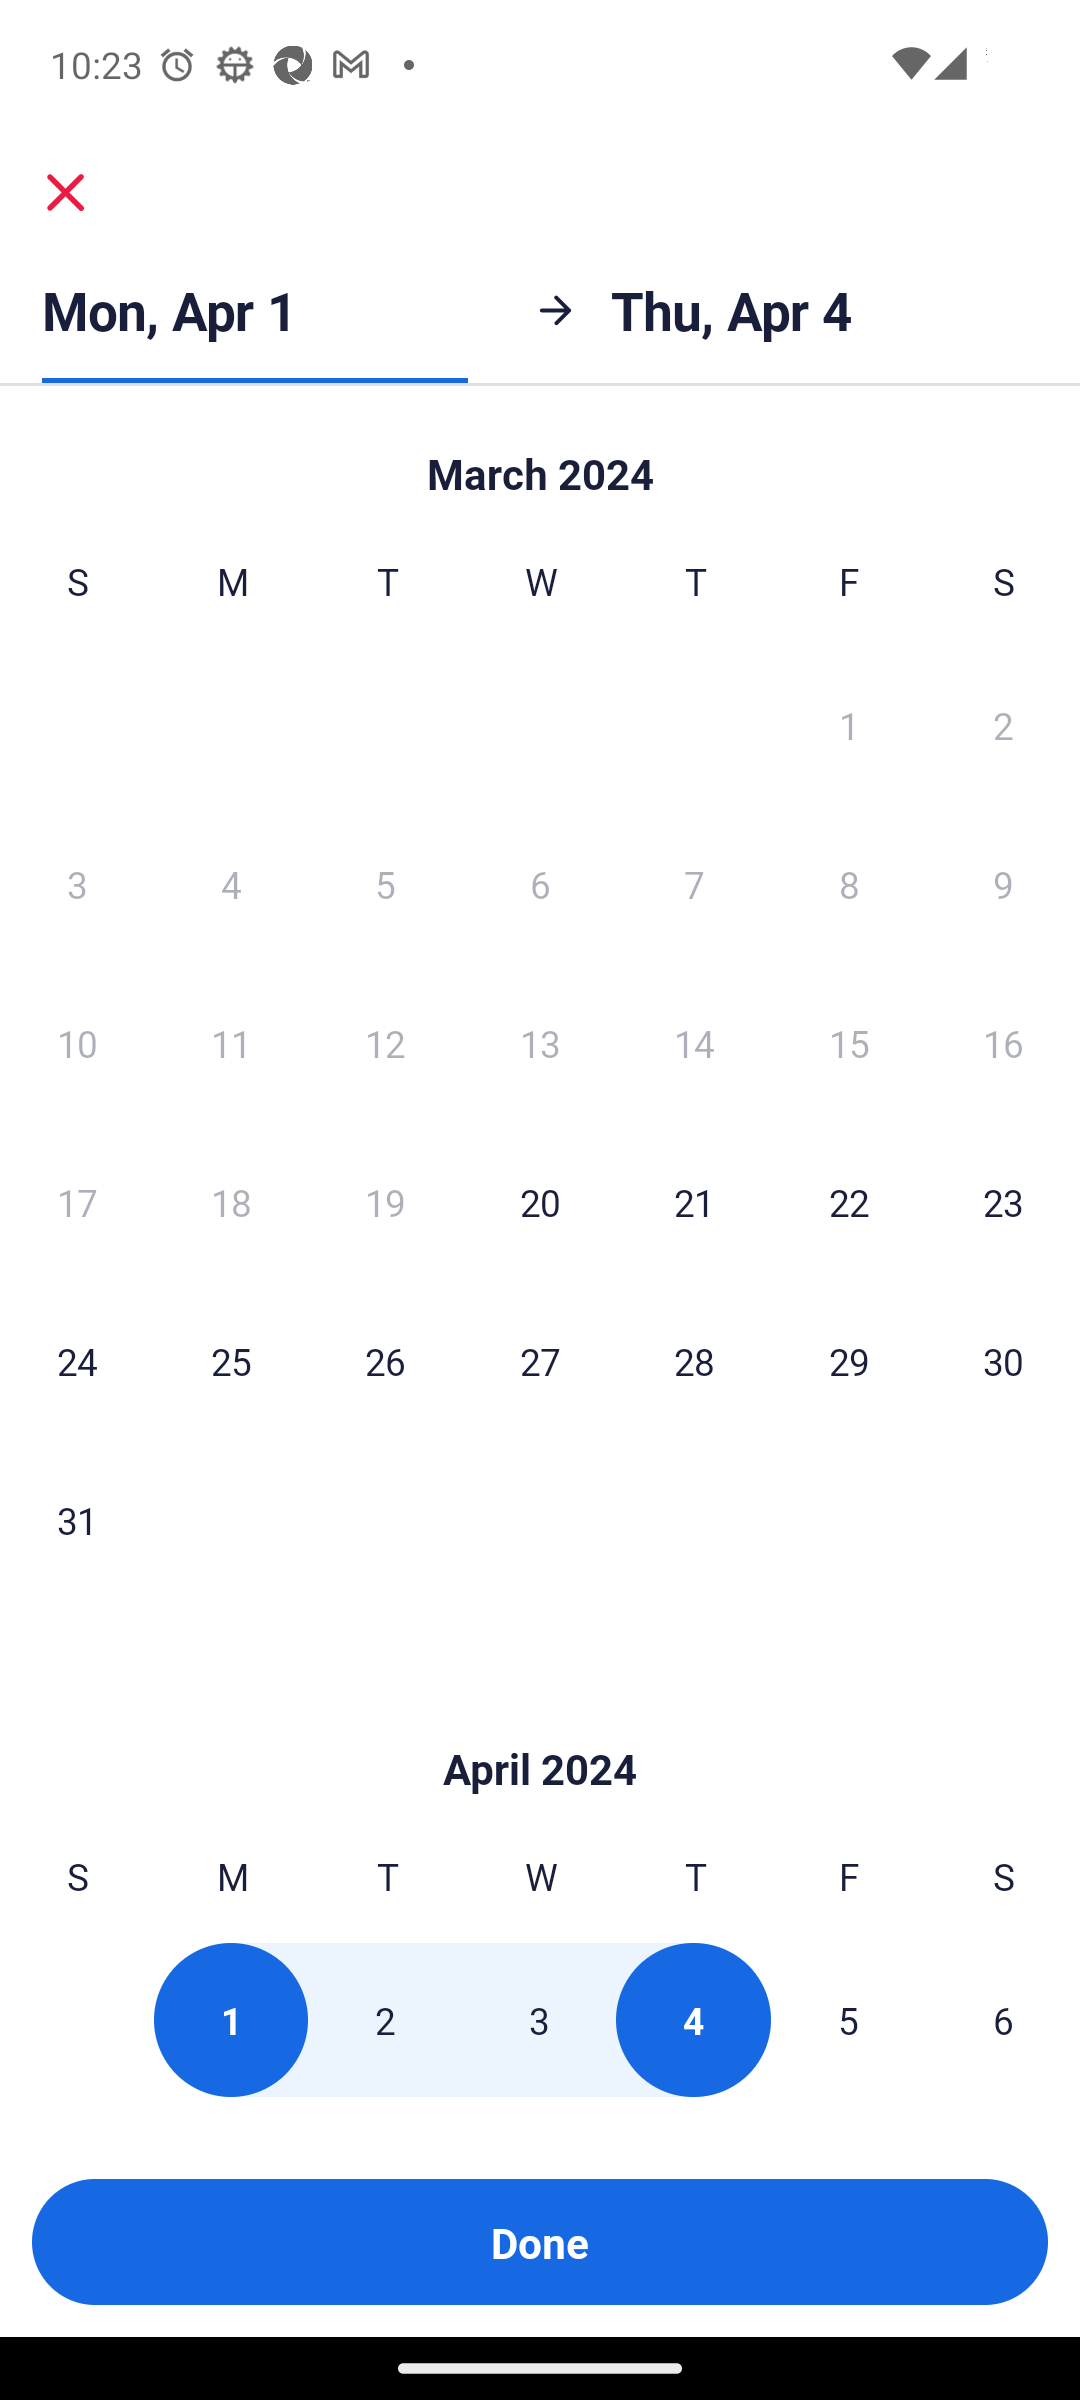  What do you see at coordinates (1002, 724) in the screenshot?
I see `2 Saturday, March 2, 2024` at bounding box center [1002, 724].